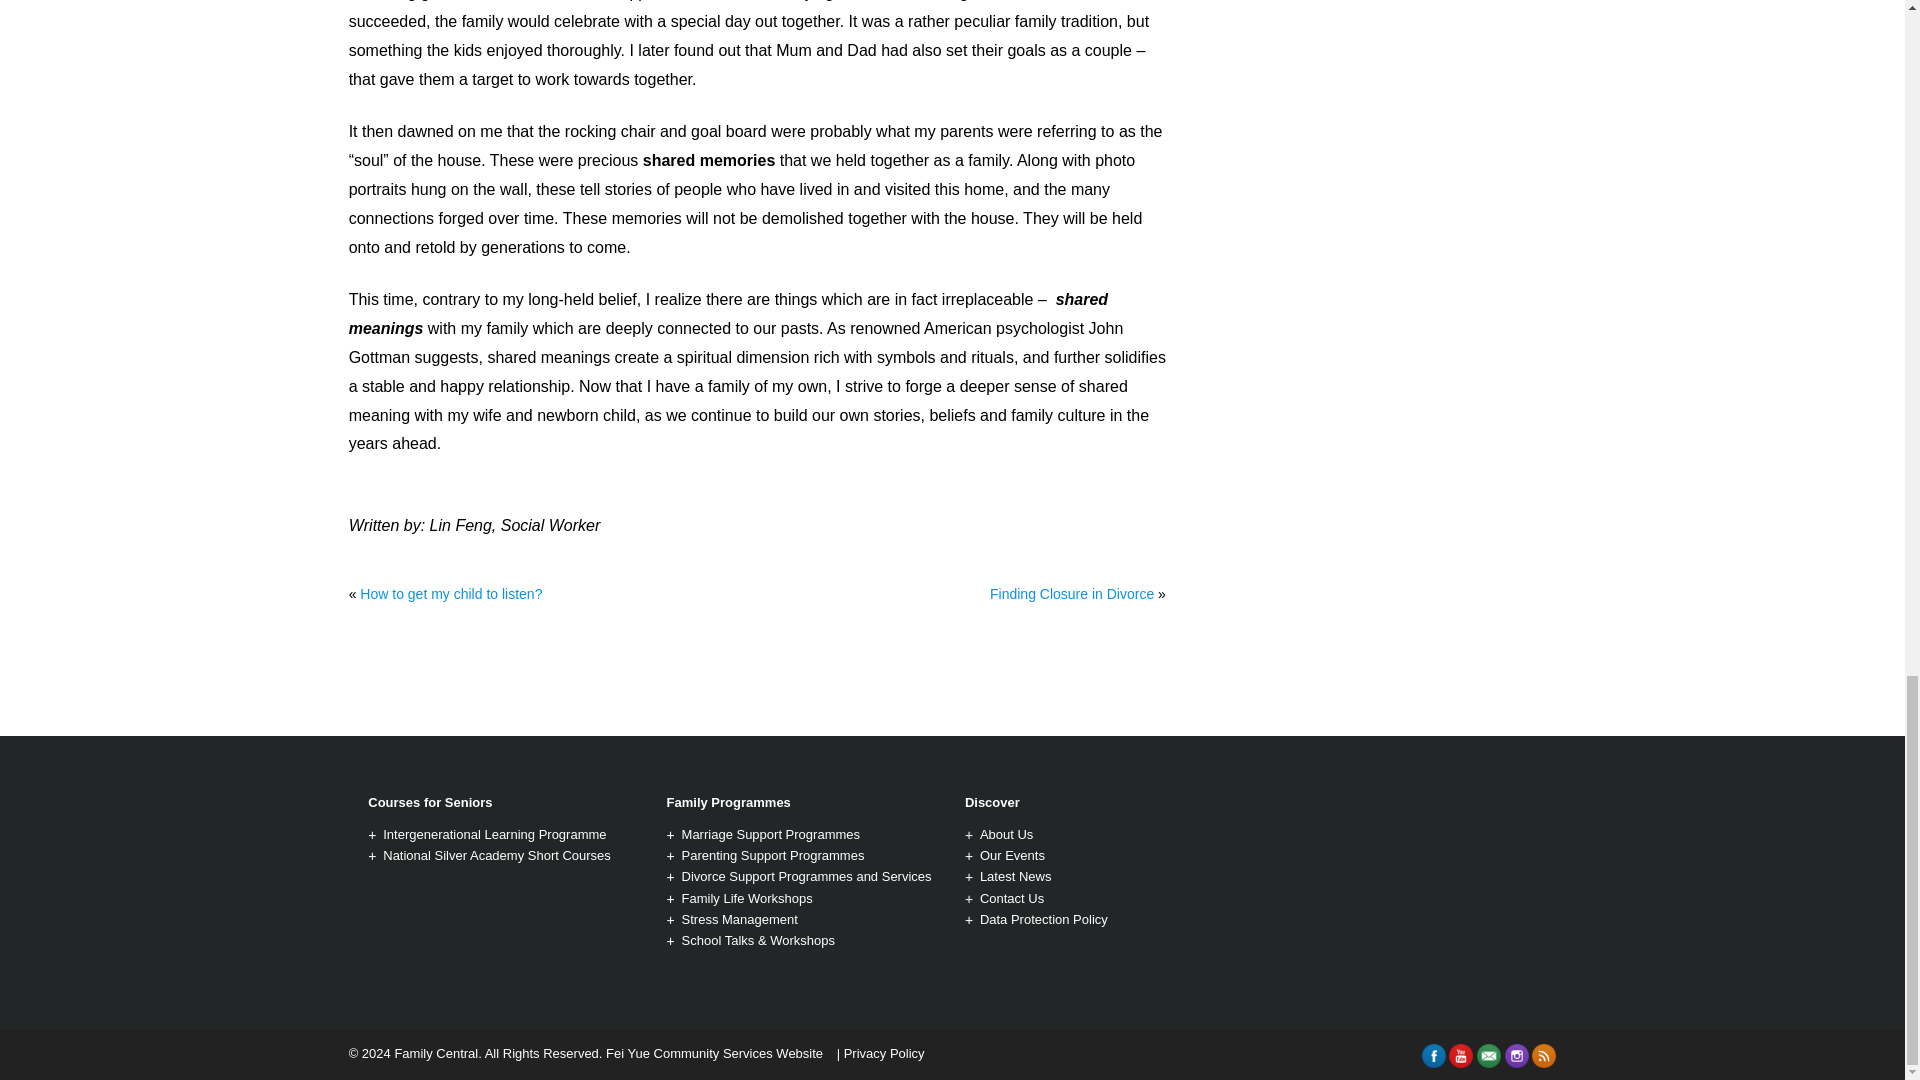  I want to click on Family Life Workshops, so click(746, 898).